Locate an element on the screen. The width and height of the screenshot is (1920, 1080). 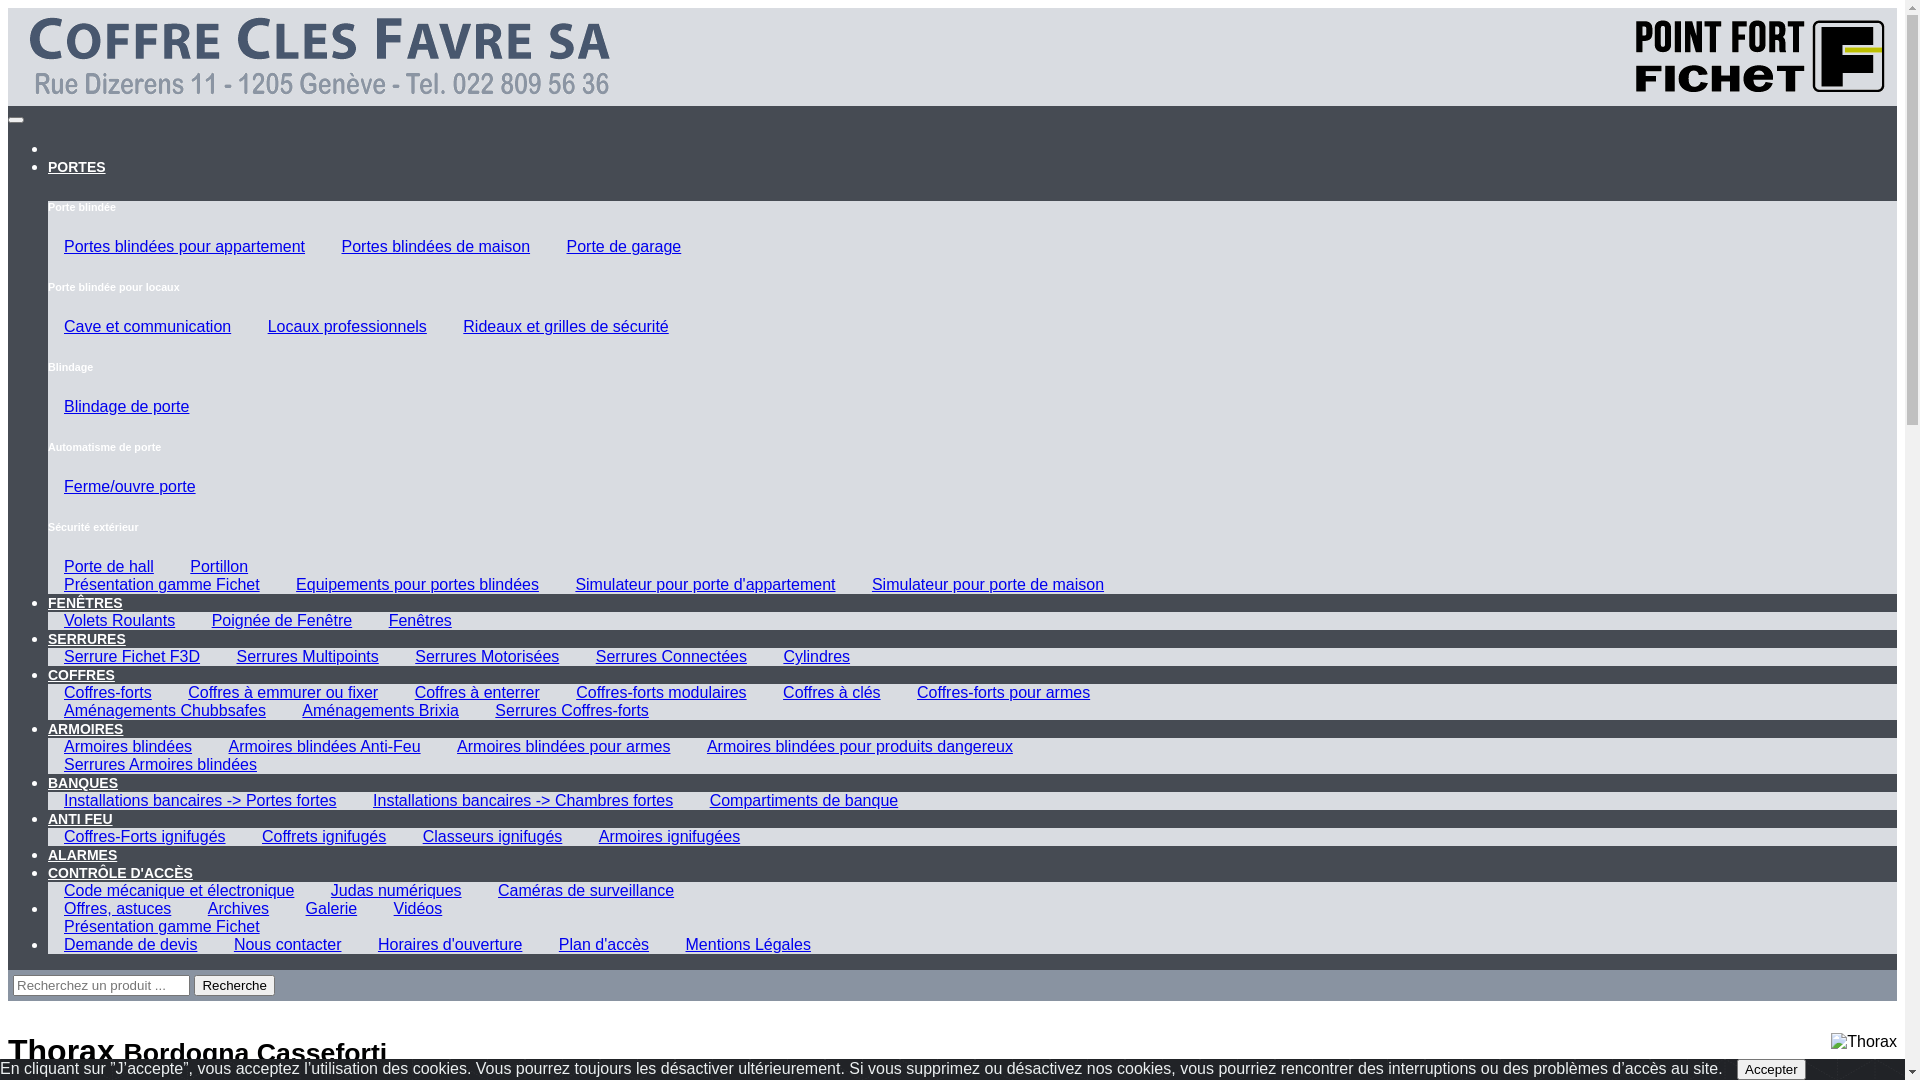
ARMOIRES is located at coordinates (85, 729).